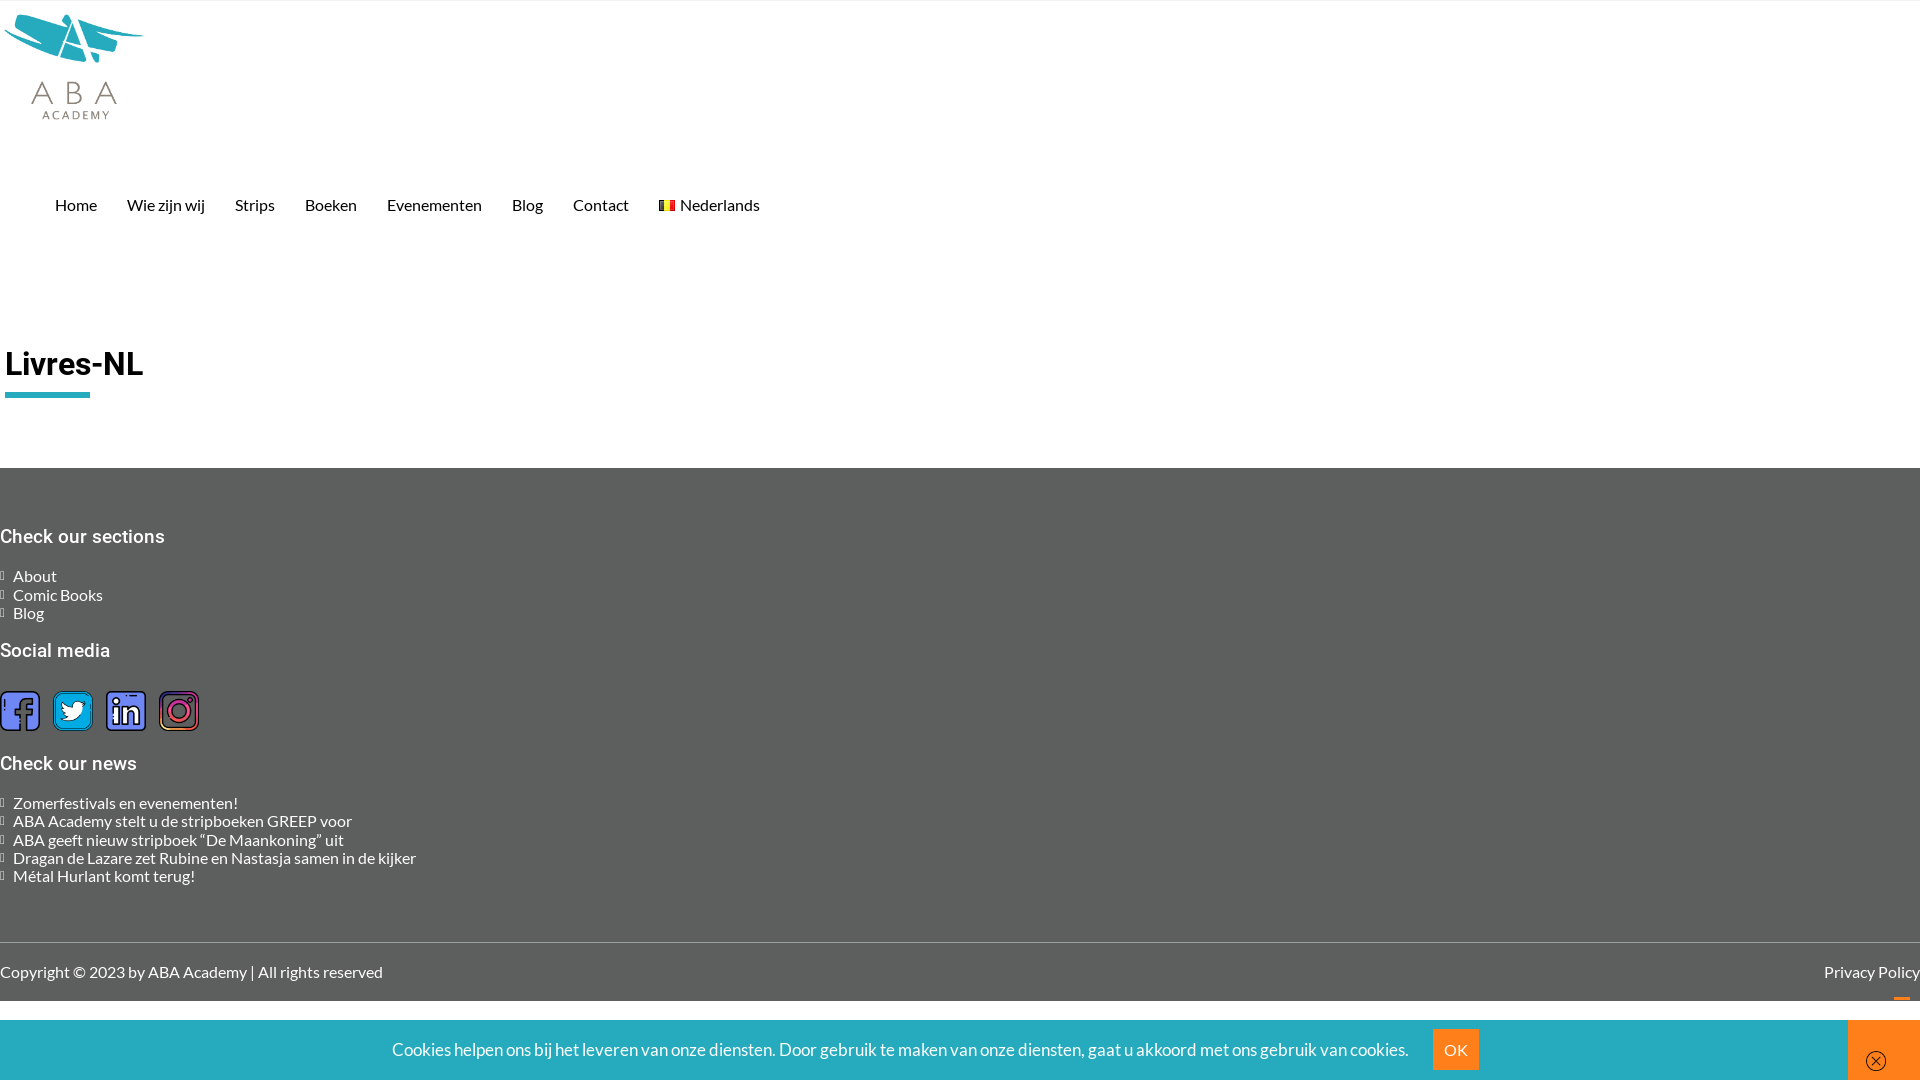  Describe the element at coordinates (331, 204) in the screenshot. I see `Boeken` at that location.